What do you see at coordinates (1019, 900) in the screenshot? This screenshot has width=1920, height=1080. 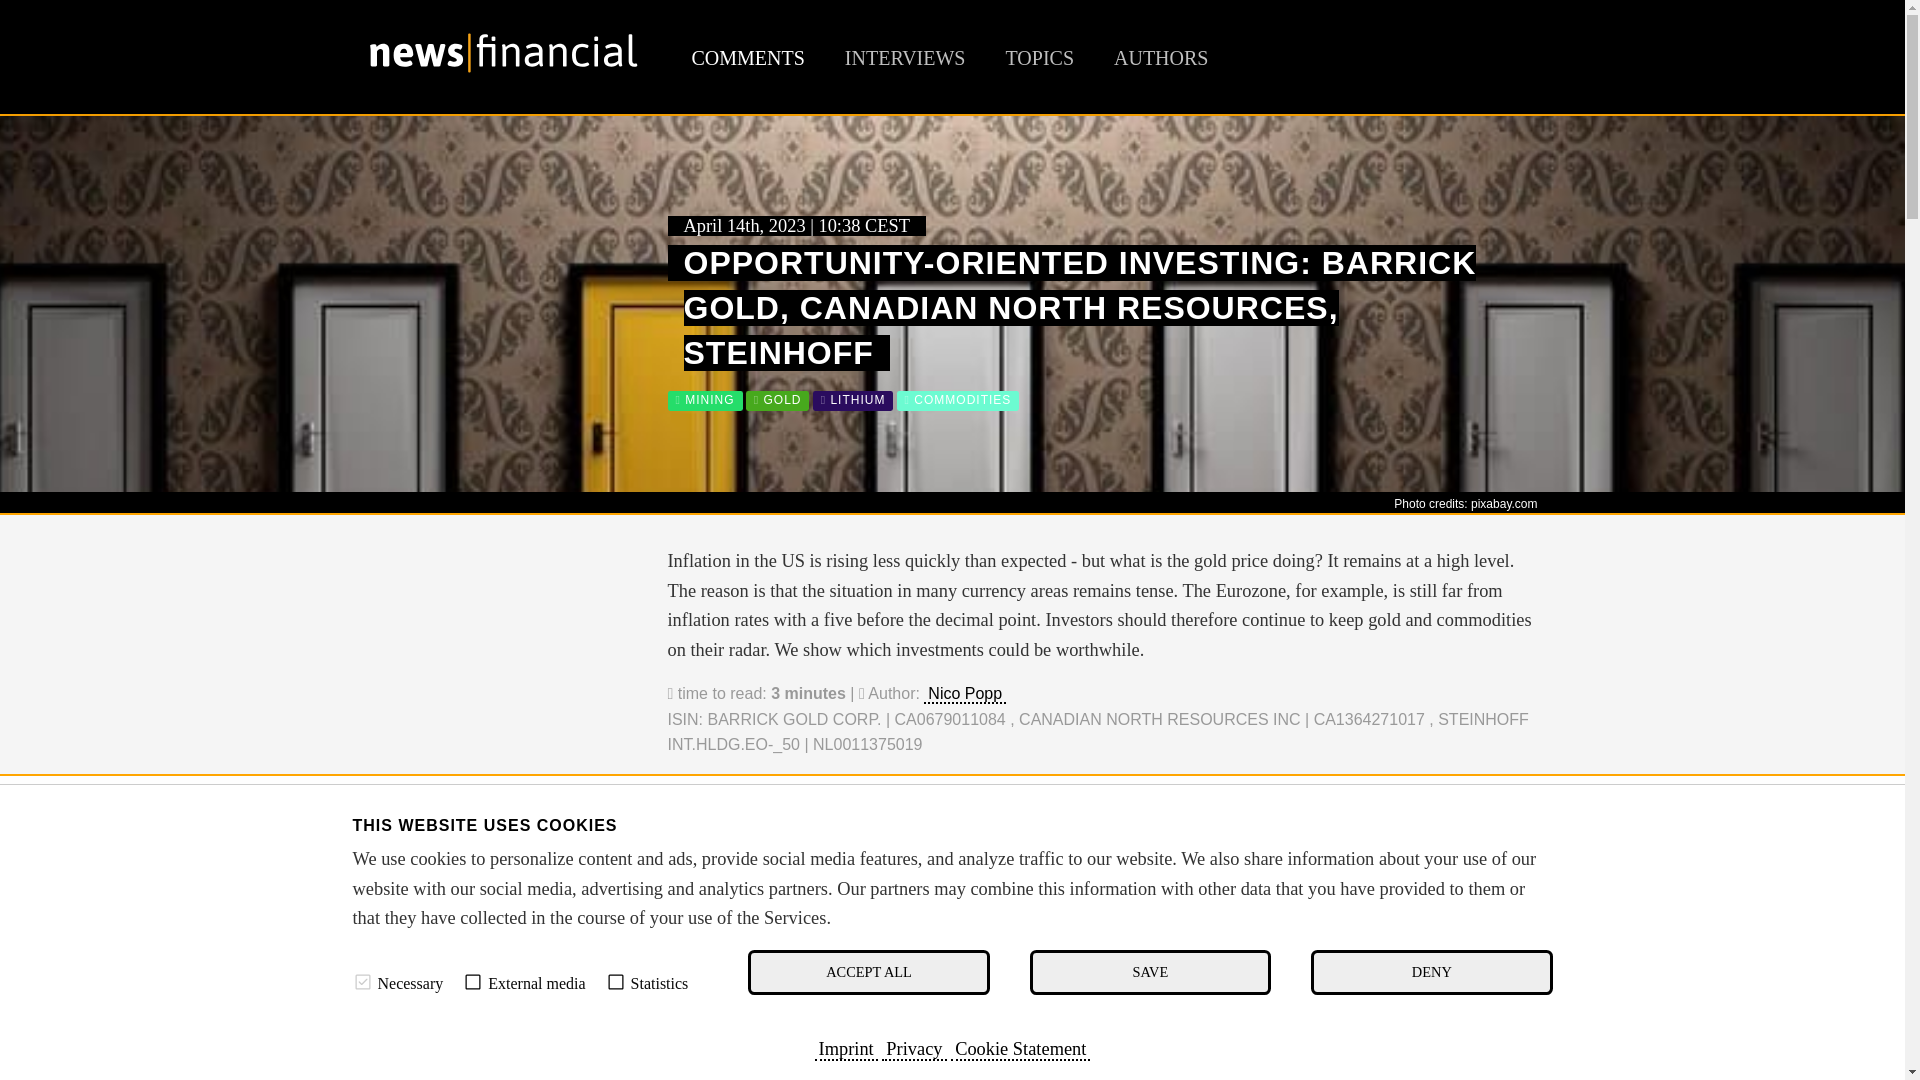 I see `CANADIAN NORTH RESOURCES: THE SOLID AMONG THE SPECULATORS` at bounding box center [1019, 900].